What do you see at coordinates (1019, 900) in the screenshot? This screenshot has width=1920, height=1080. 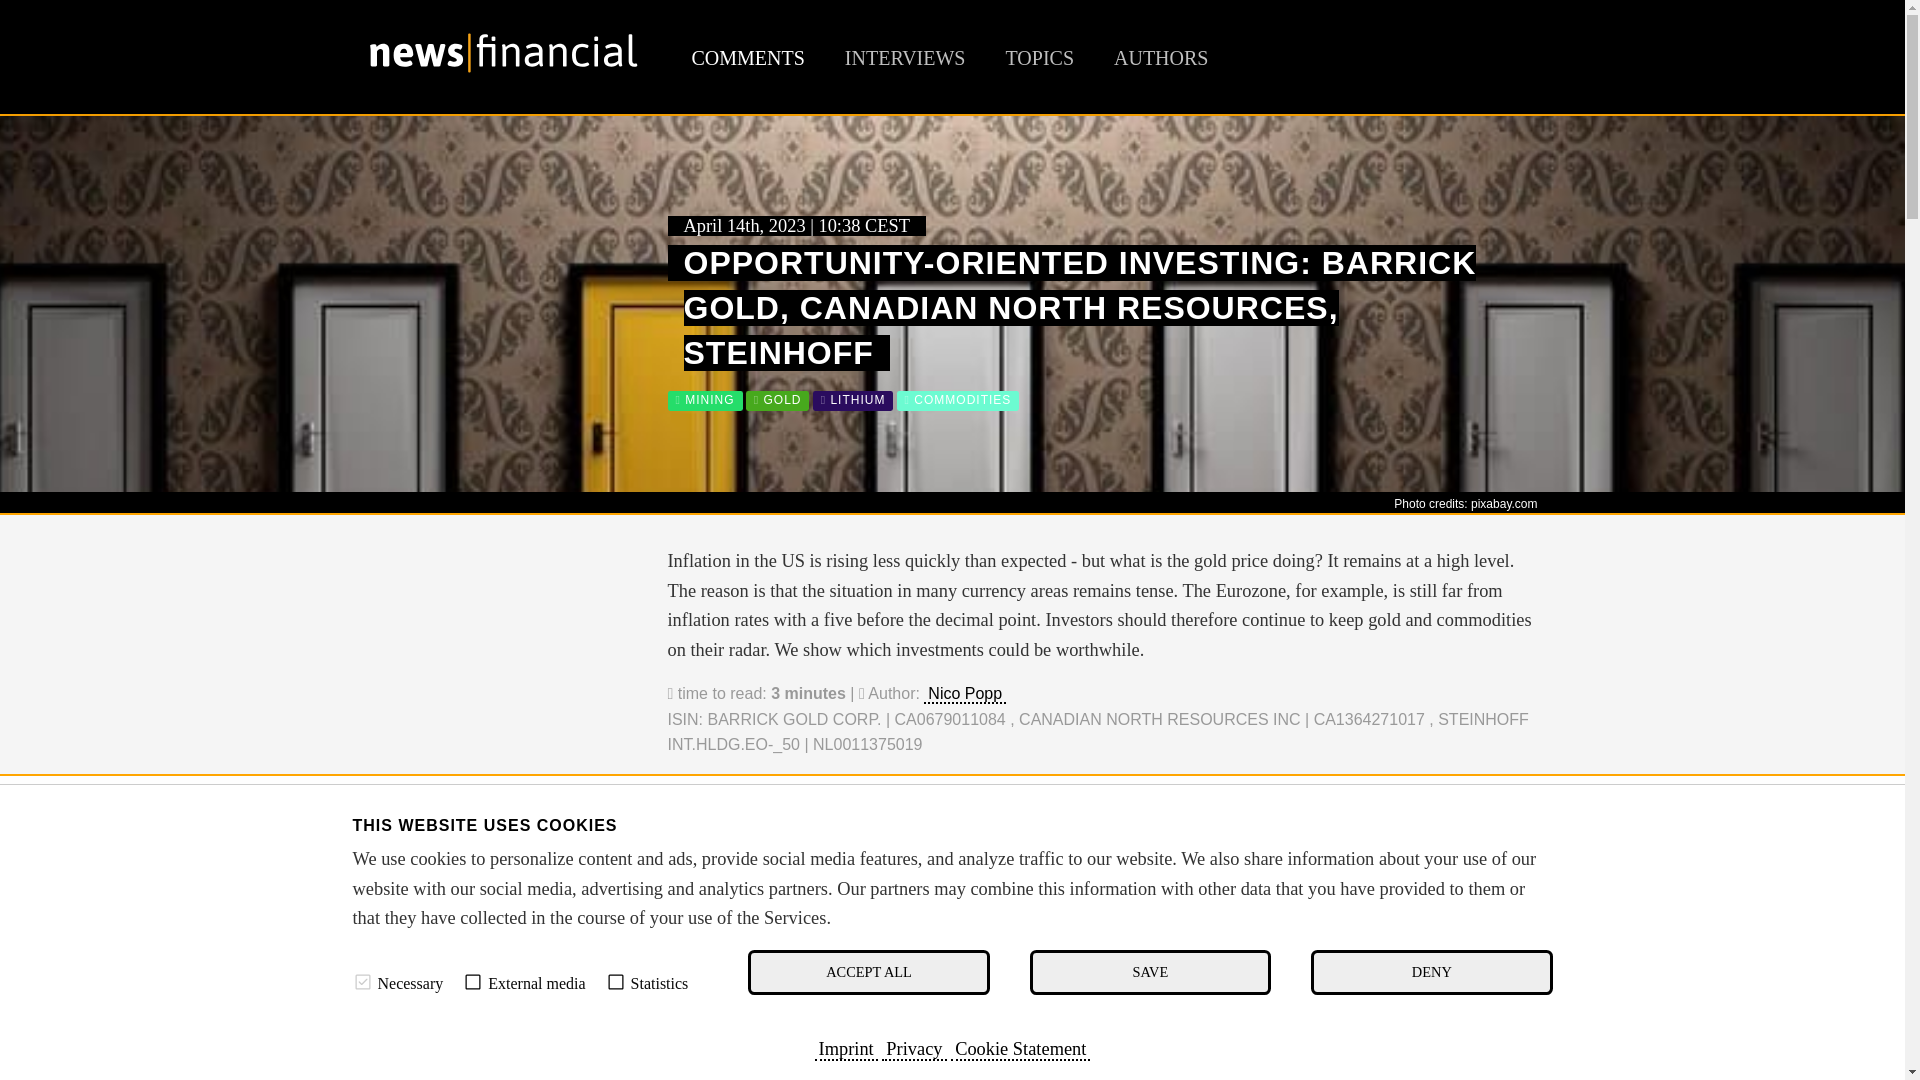 I see `CANADIAN NORTH RESOURCES: THE SOLID AMONG THE SPECULATORS` at bounding box center [1019, 900].